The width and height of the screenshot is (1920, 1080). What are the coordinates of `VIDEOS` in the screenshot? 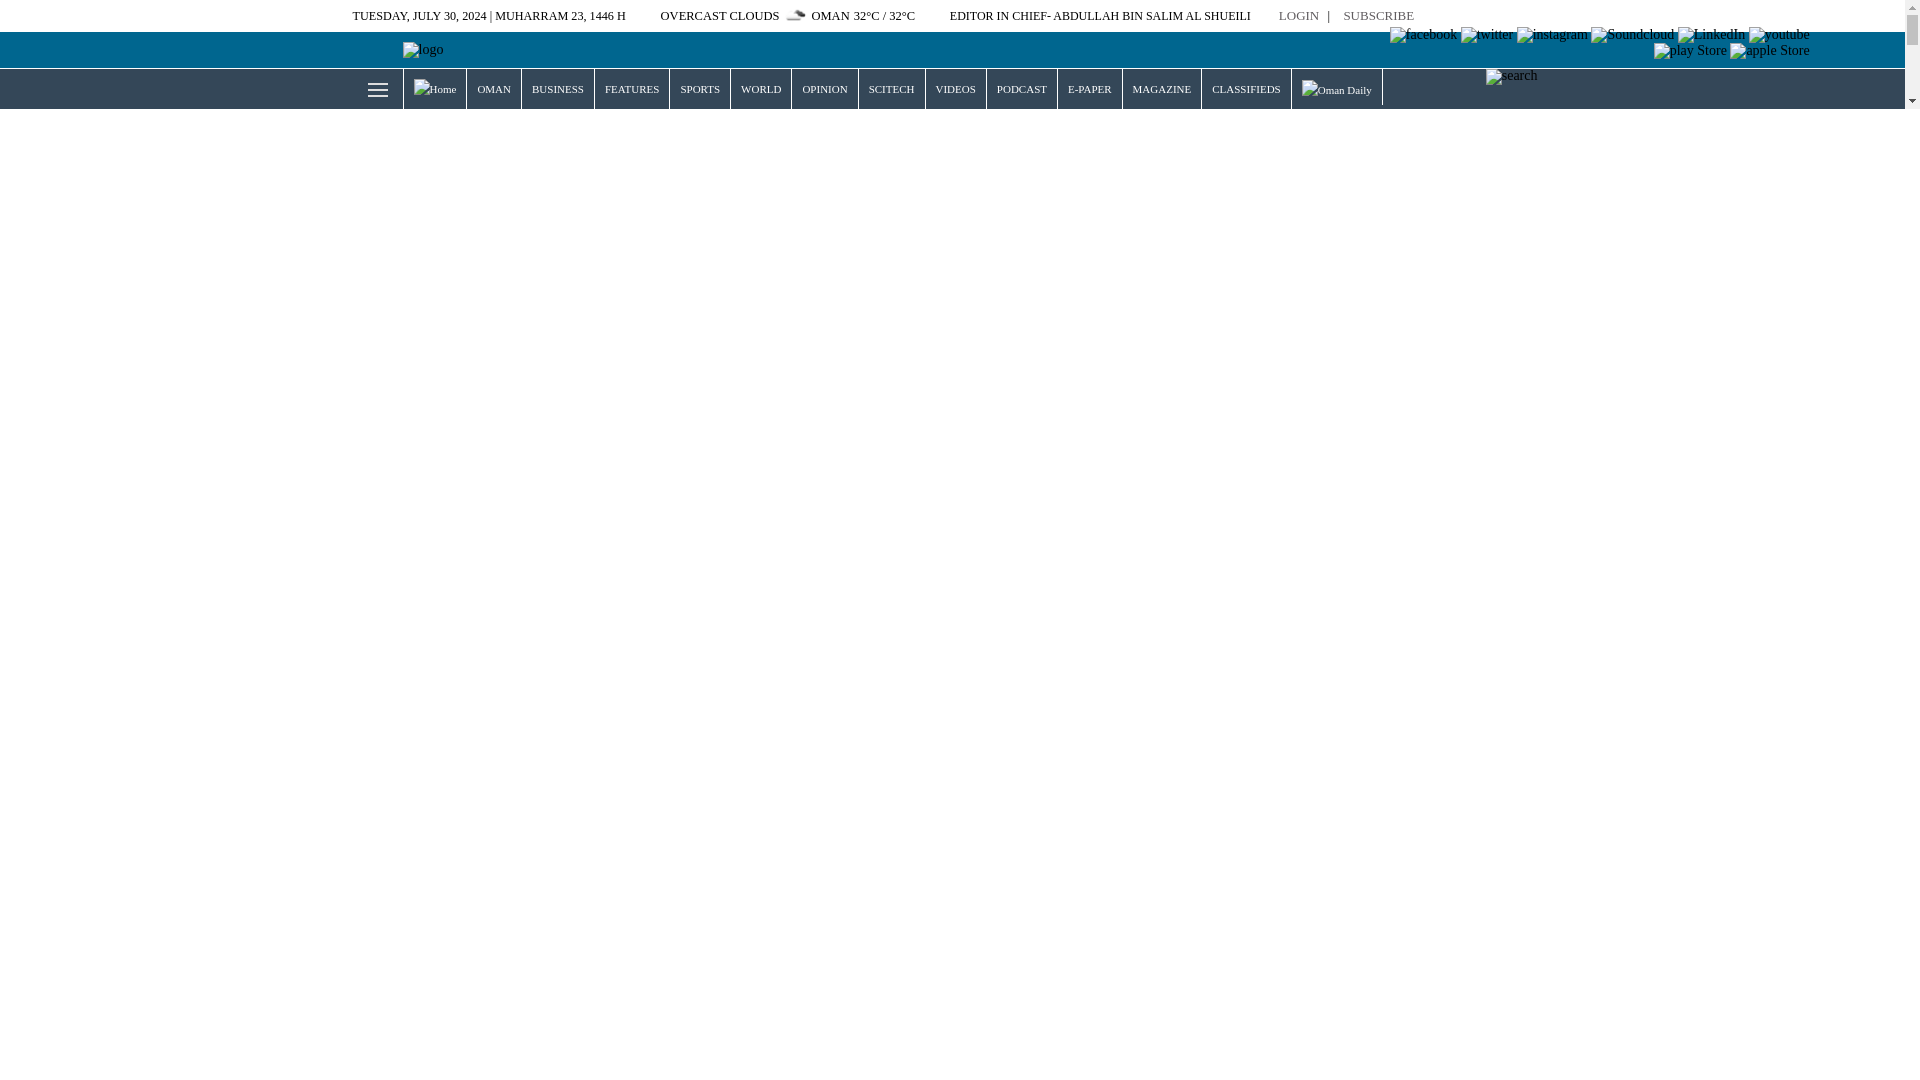 It's located at (956, 89).